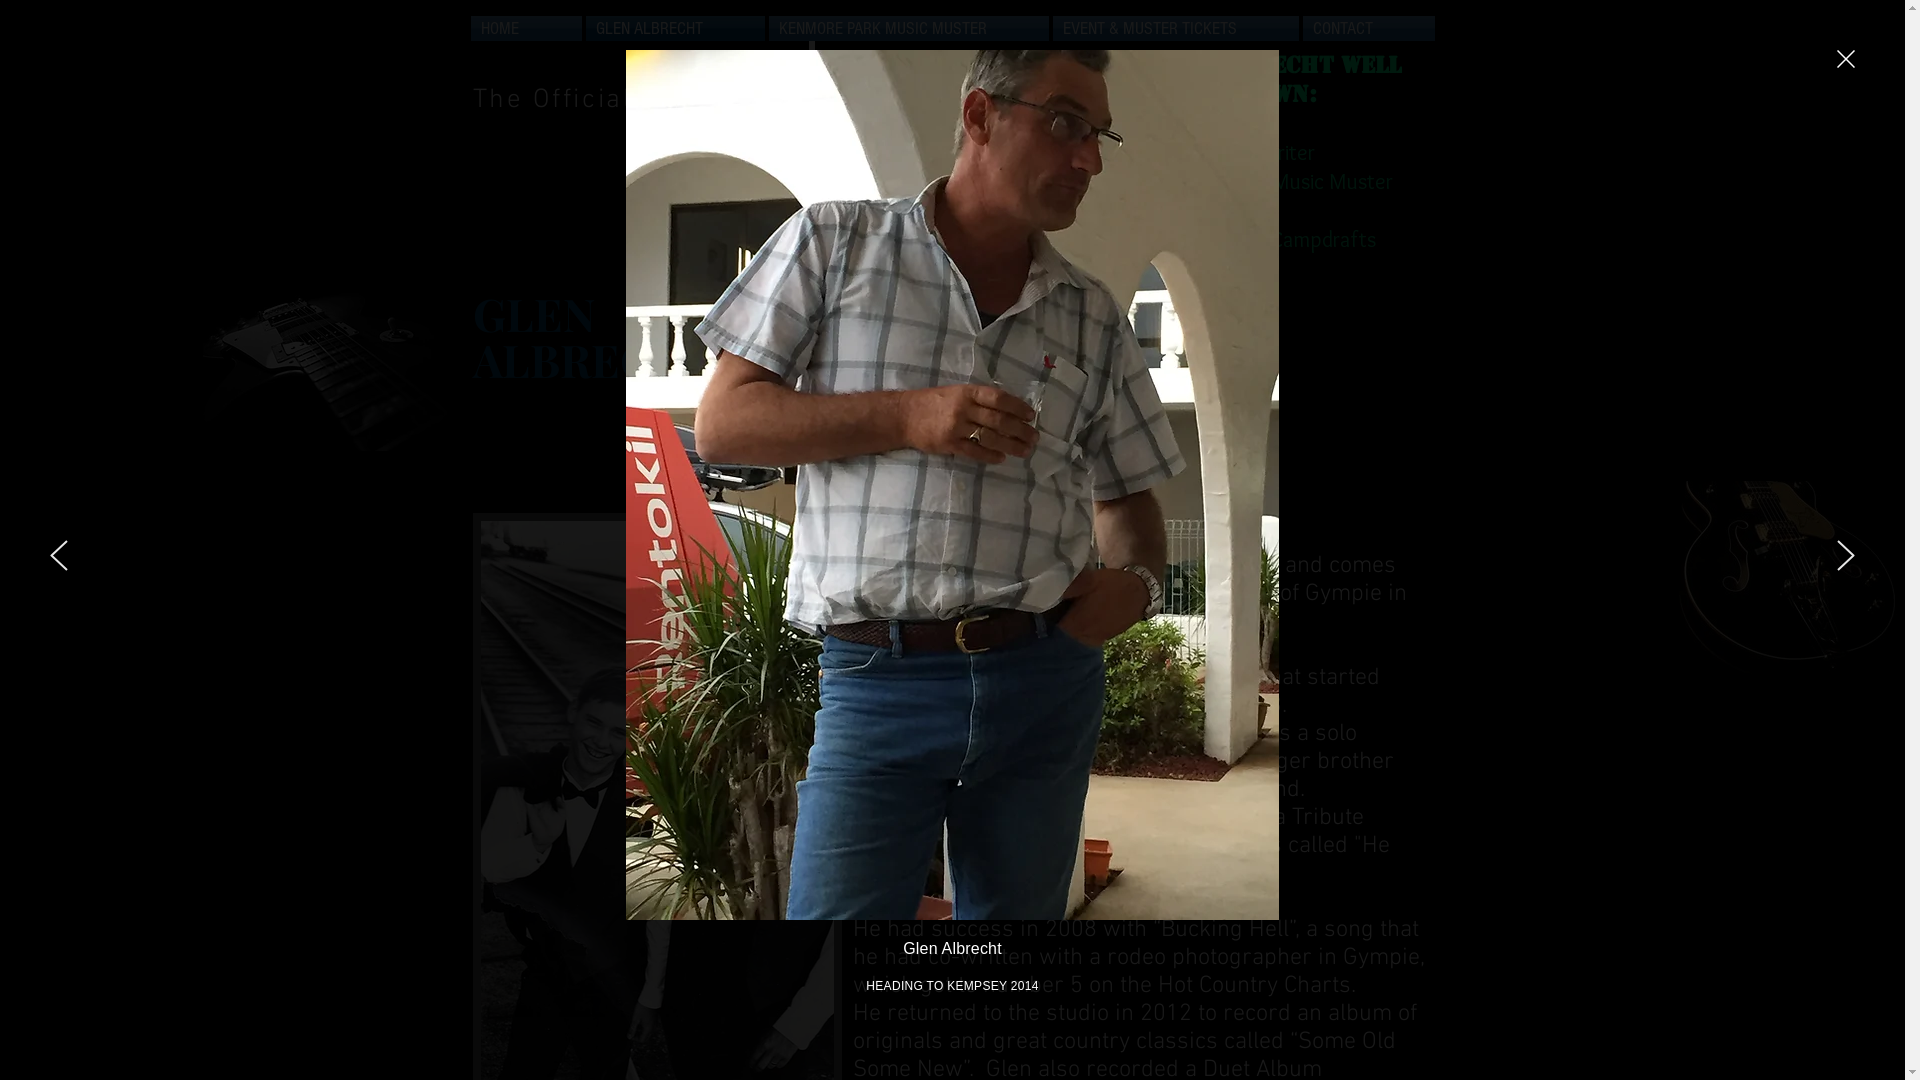 Image resolution: width=1920 pixels, height=1080 pixels. Describe the element at coordinates (908, 28) in the screenshot. I see `KENMORE PARK MUSIC MUSTER` at that location.